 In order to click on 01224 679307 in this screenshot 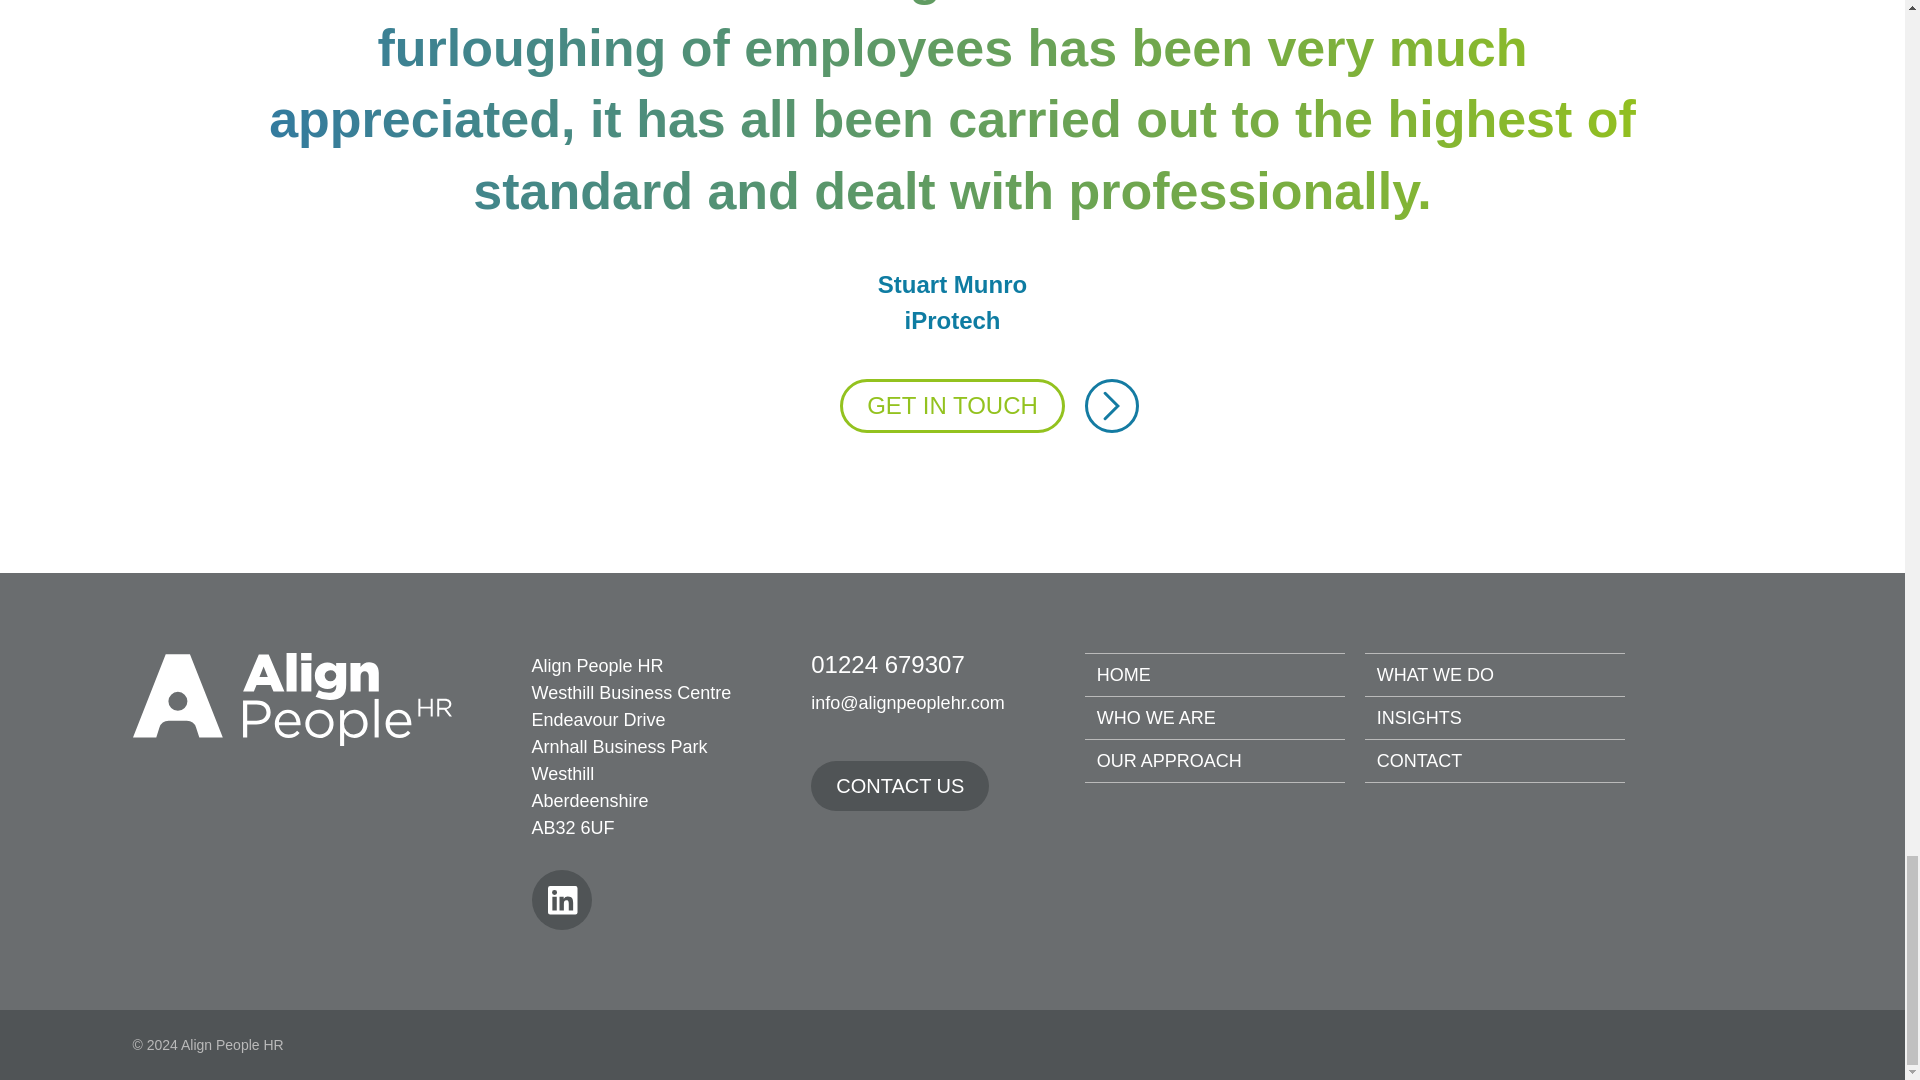, I will do `click(907, 665)`.